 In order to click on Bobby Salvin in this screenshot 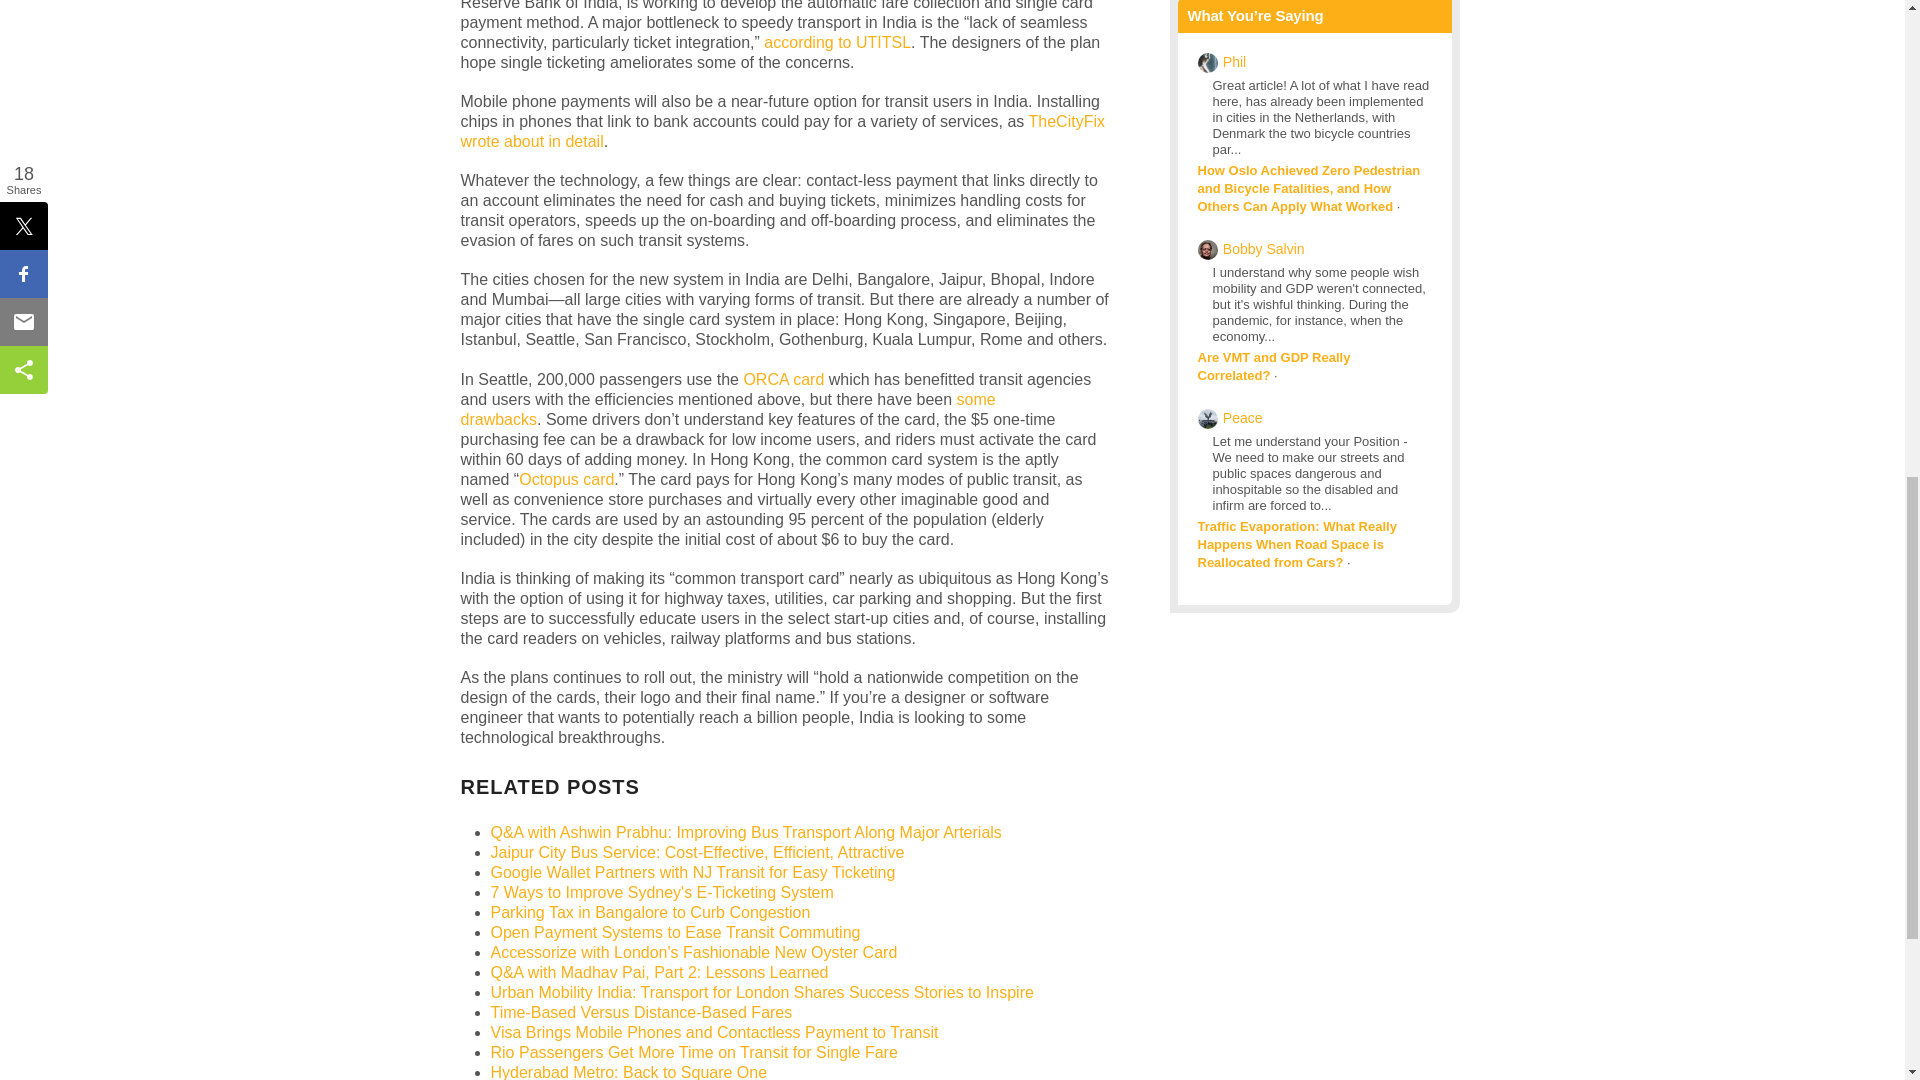, I will do `click(1264, 248)`.